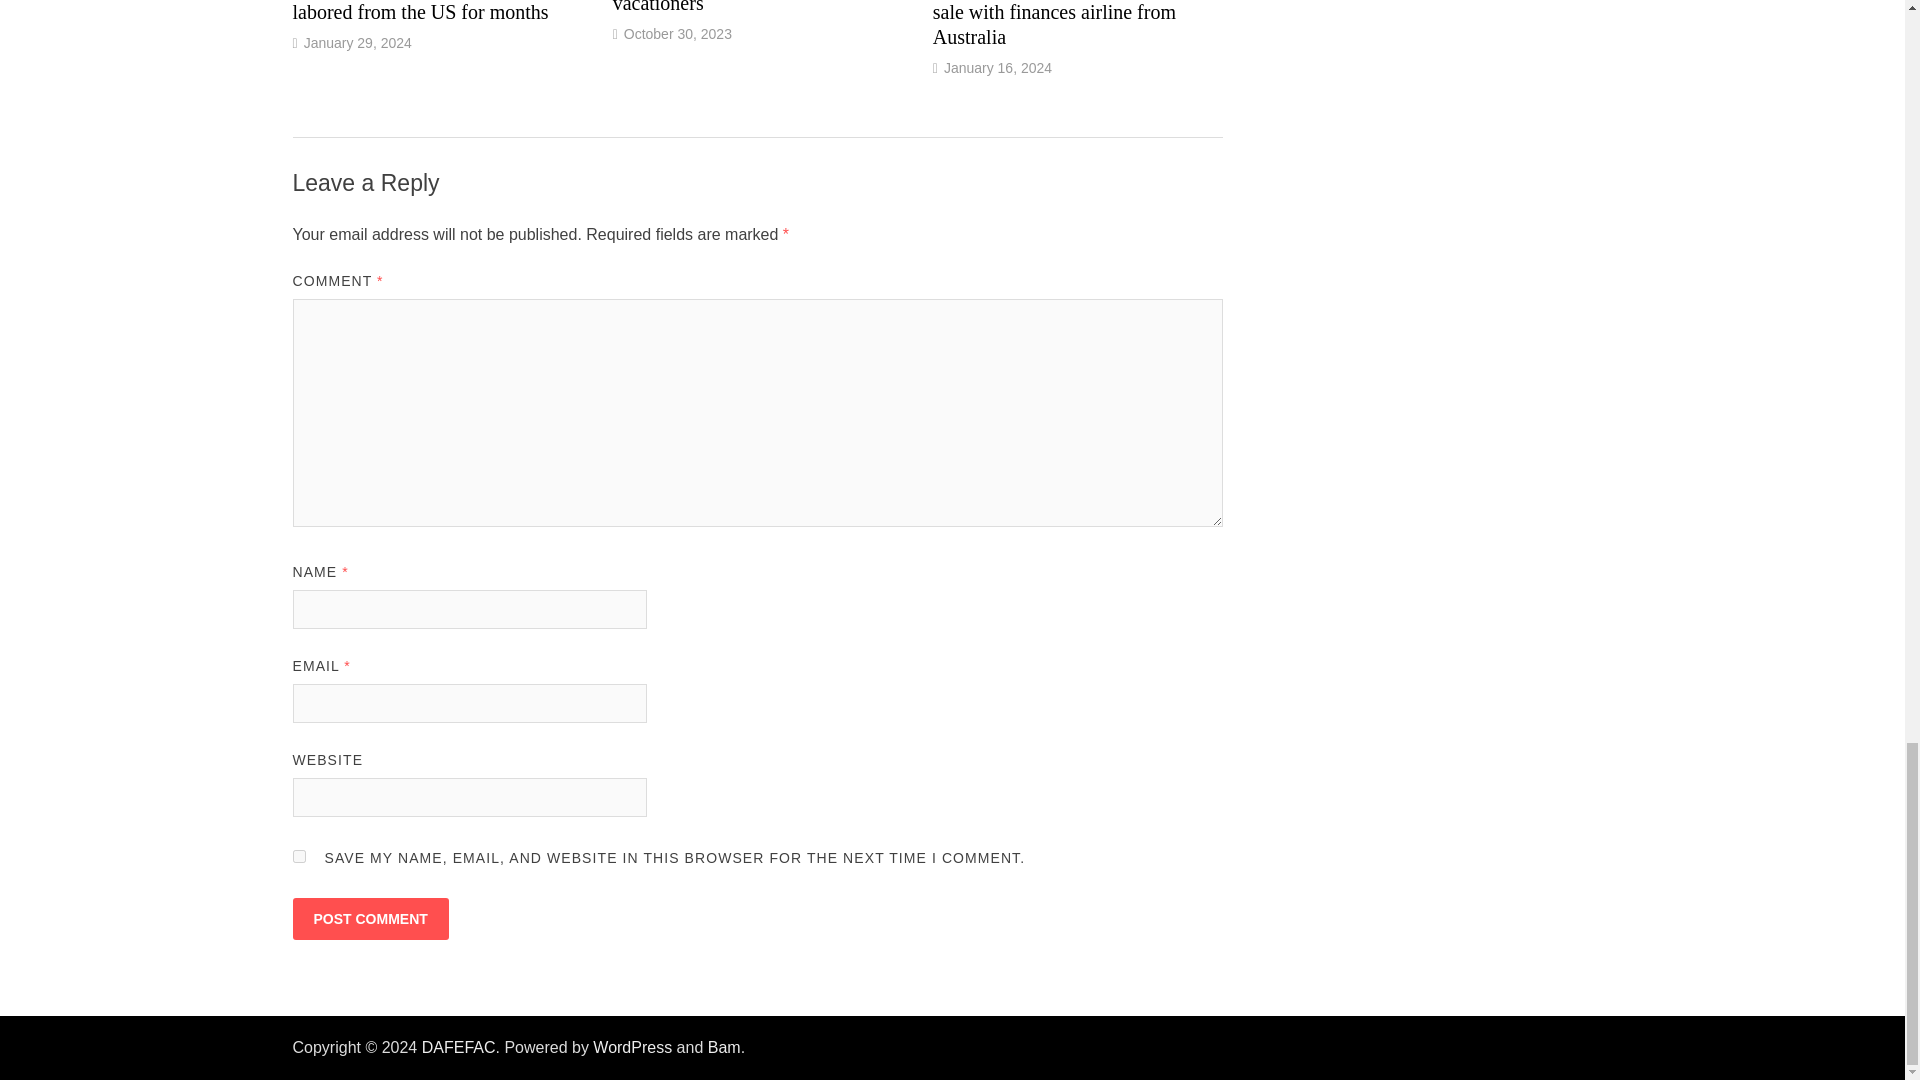 This screenshot has width=1920, height=1080. Describe the element at coordinates (369, 918) in the screenshot. I see `Post Comment` at that location.